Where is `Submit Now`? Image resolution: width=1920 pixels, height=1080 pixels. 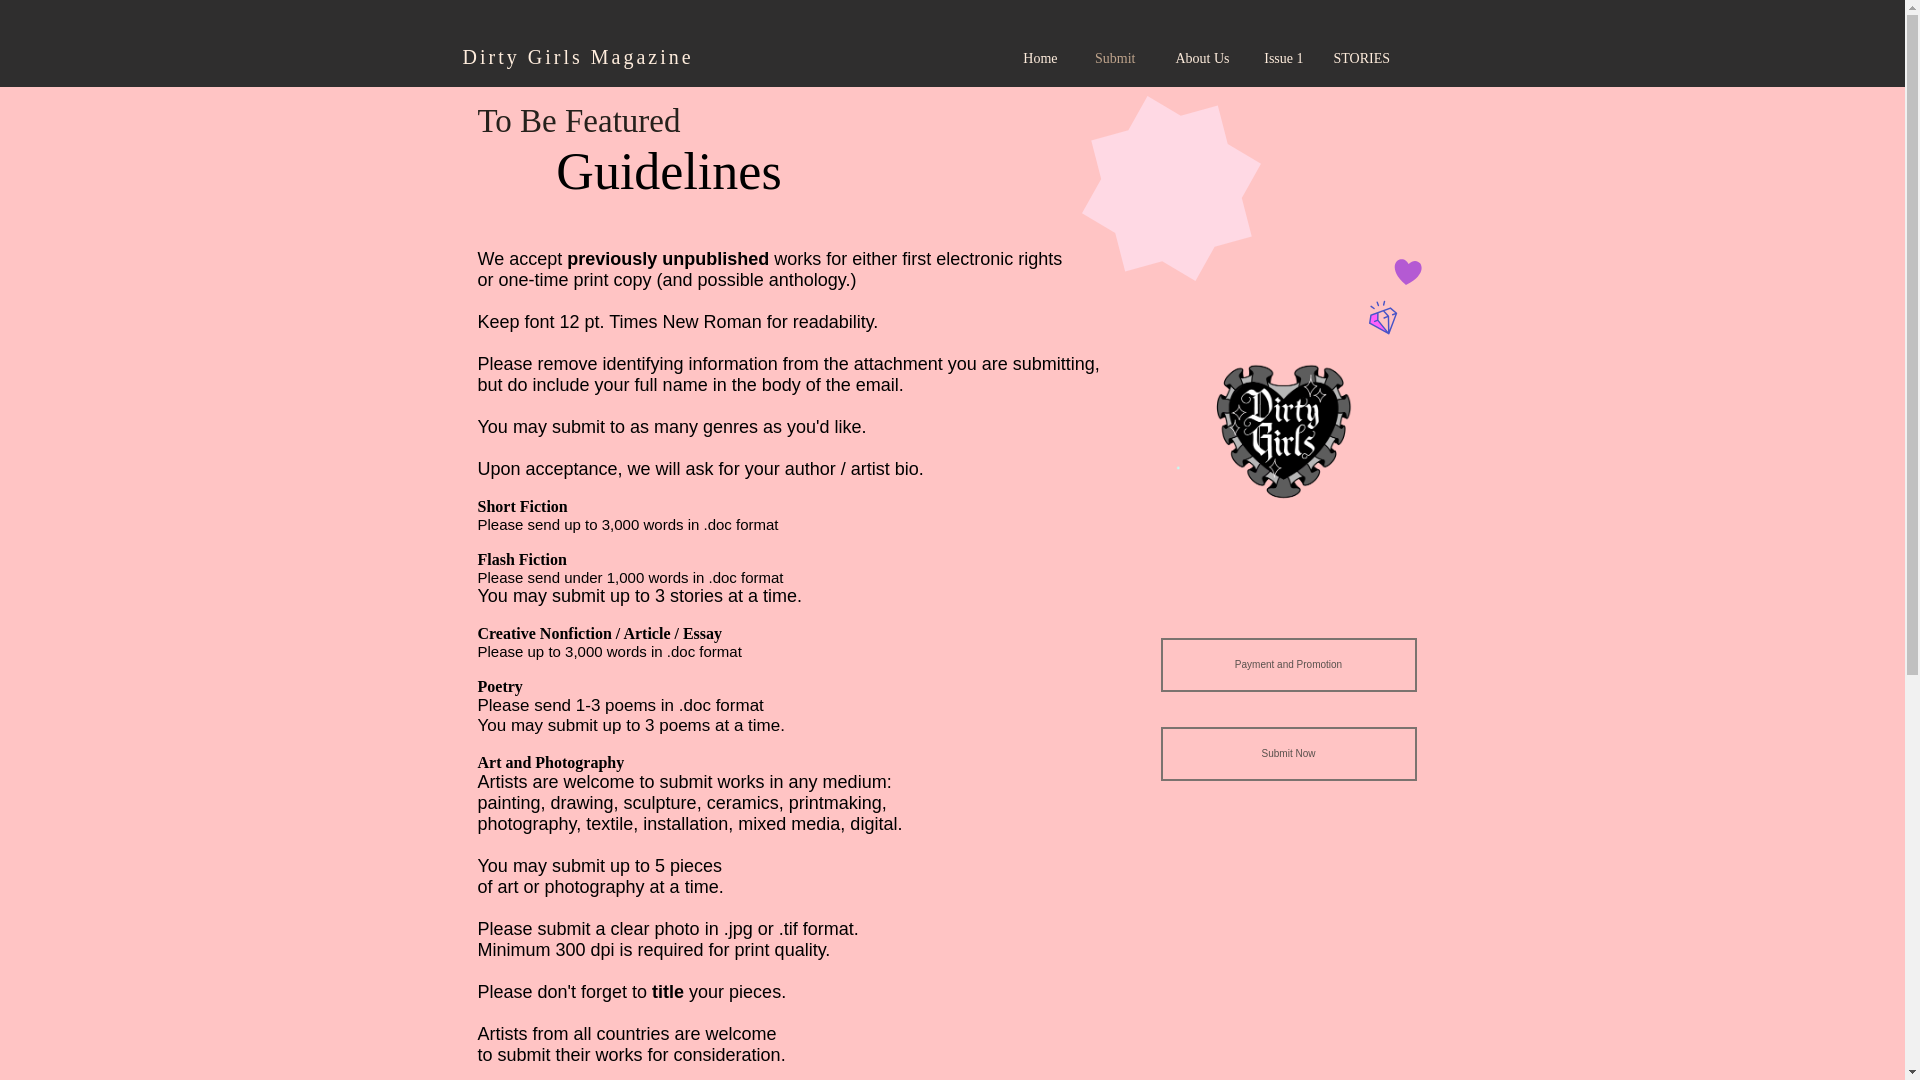 Submit Now is located at coordinates (1288, 753).